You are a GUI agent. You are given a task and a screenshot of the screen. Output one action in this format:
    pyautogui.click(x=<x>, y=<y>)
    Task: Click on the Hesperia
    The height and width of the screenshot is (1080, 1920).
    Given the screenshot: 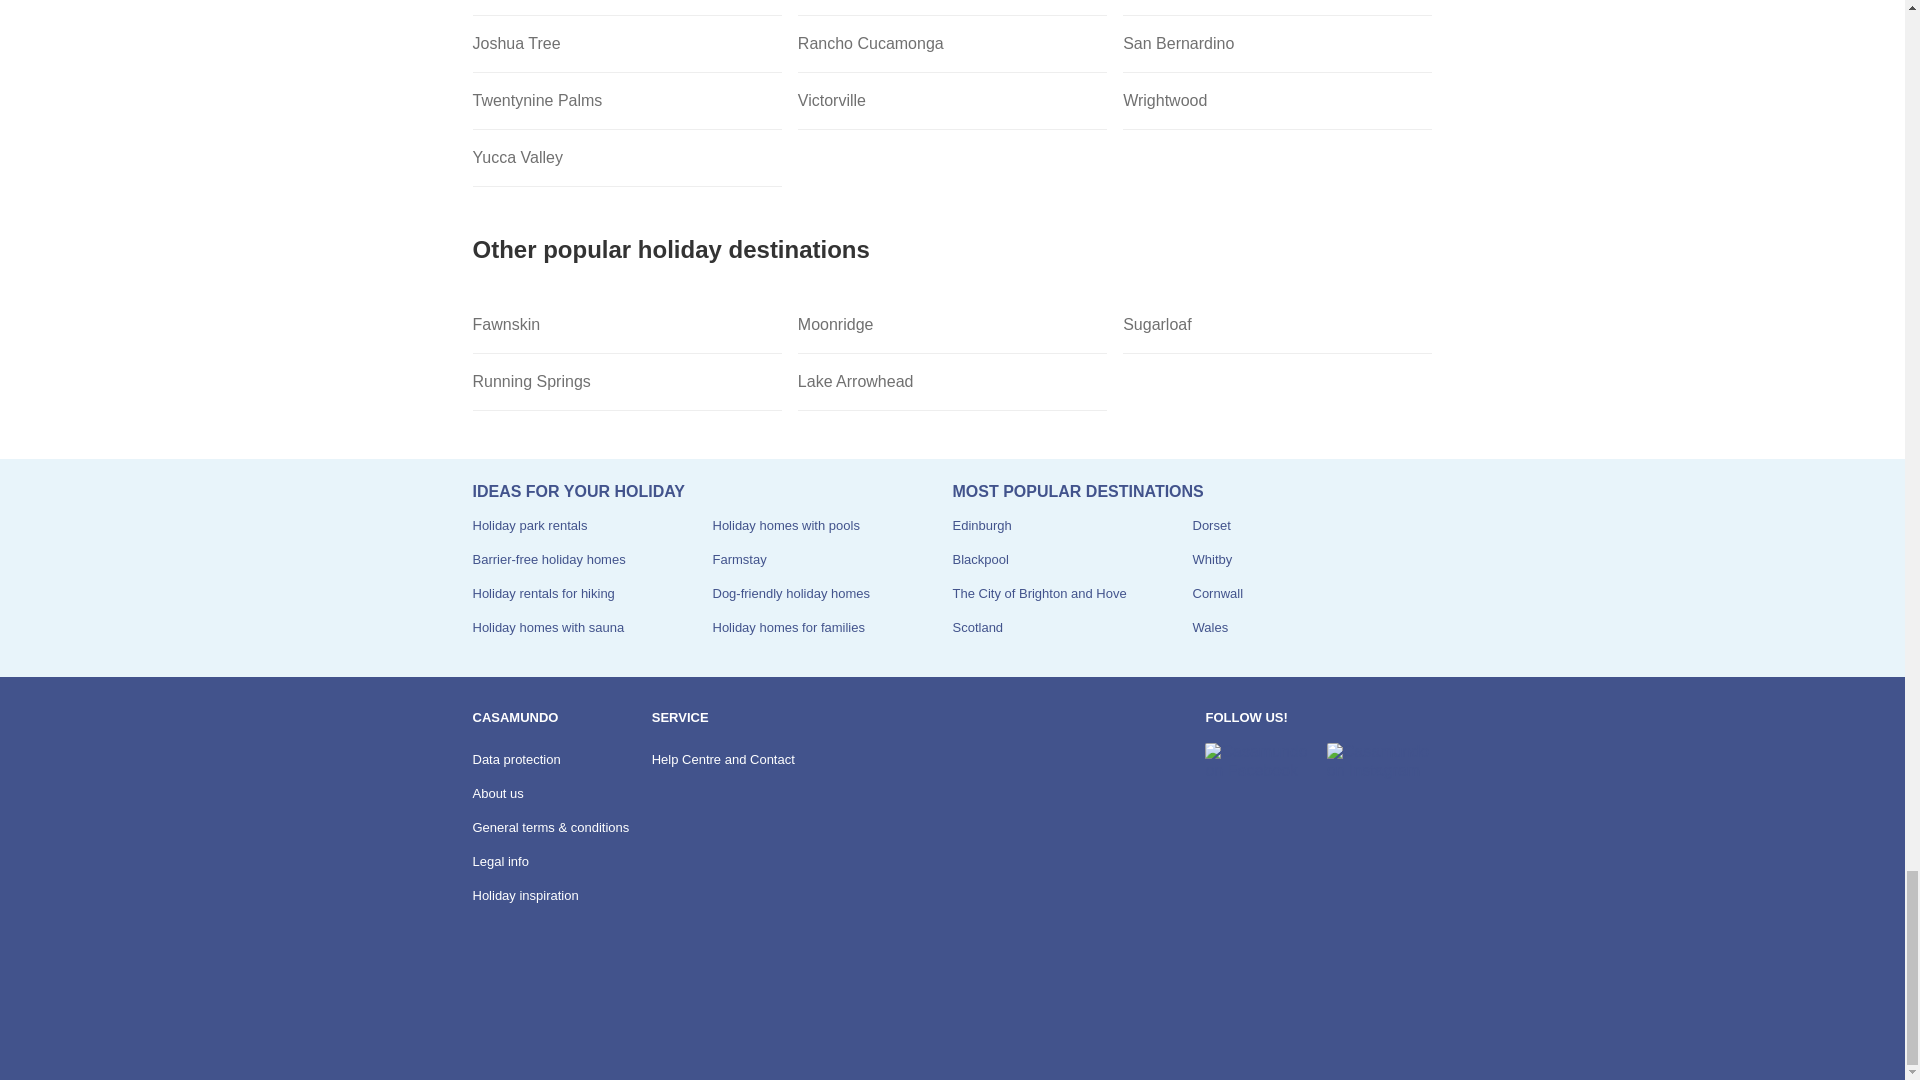 What is the action you would take?
    pyautogui.click(x=1278, y=8)
    